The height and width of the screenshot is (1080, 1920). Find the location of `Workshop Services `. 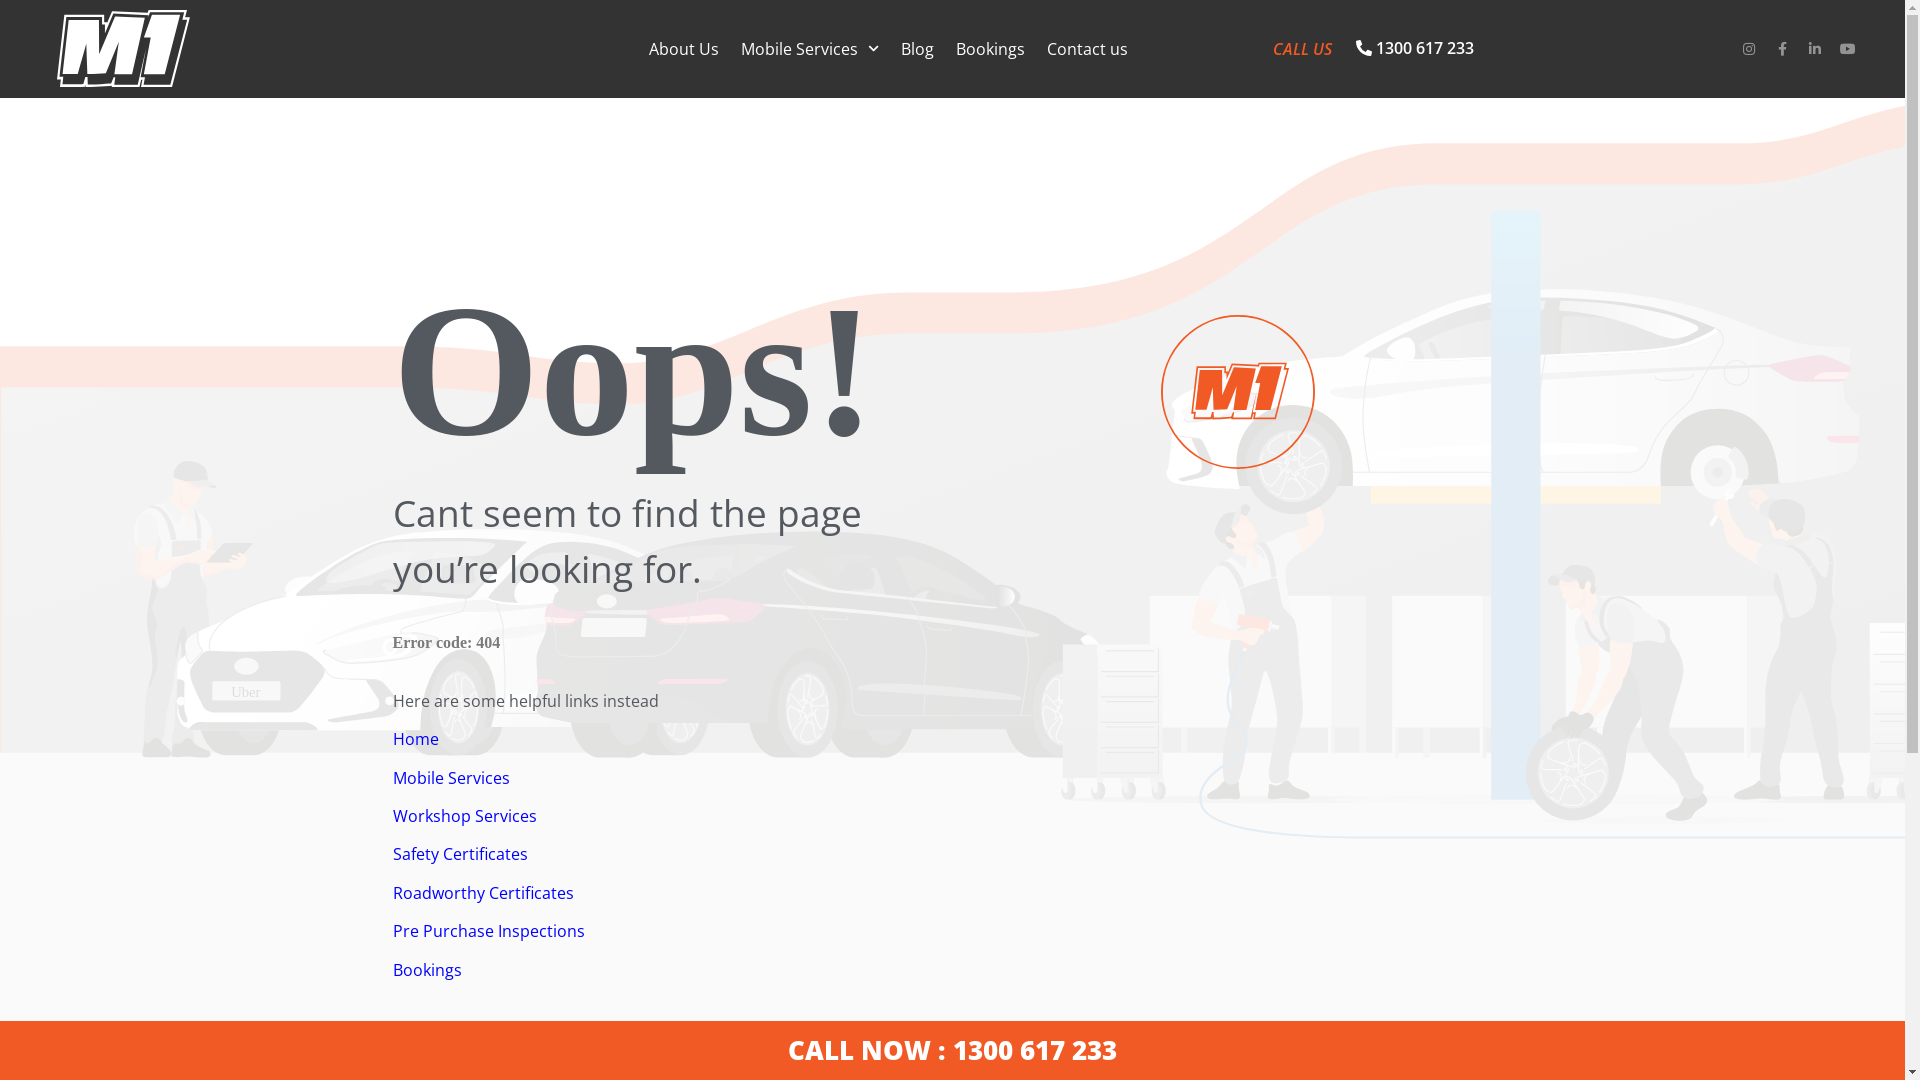

Workshop Services  is located at coordinates (466, 816).